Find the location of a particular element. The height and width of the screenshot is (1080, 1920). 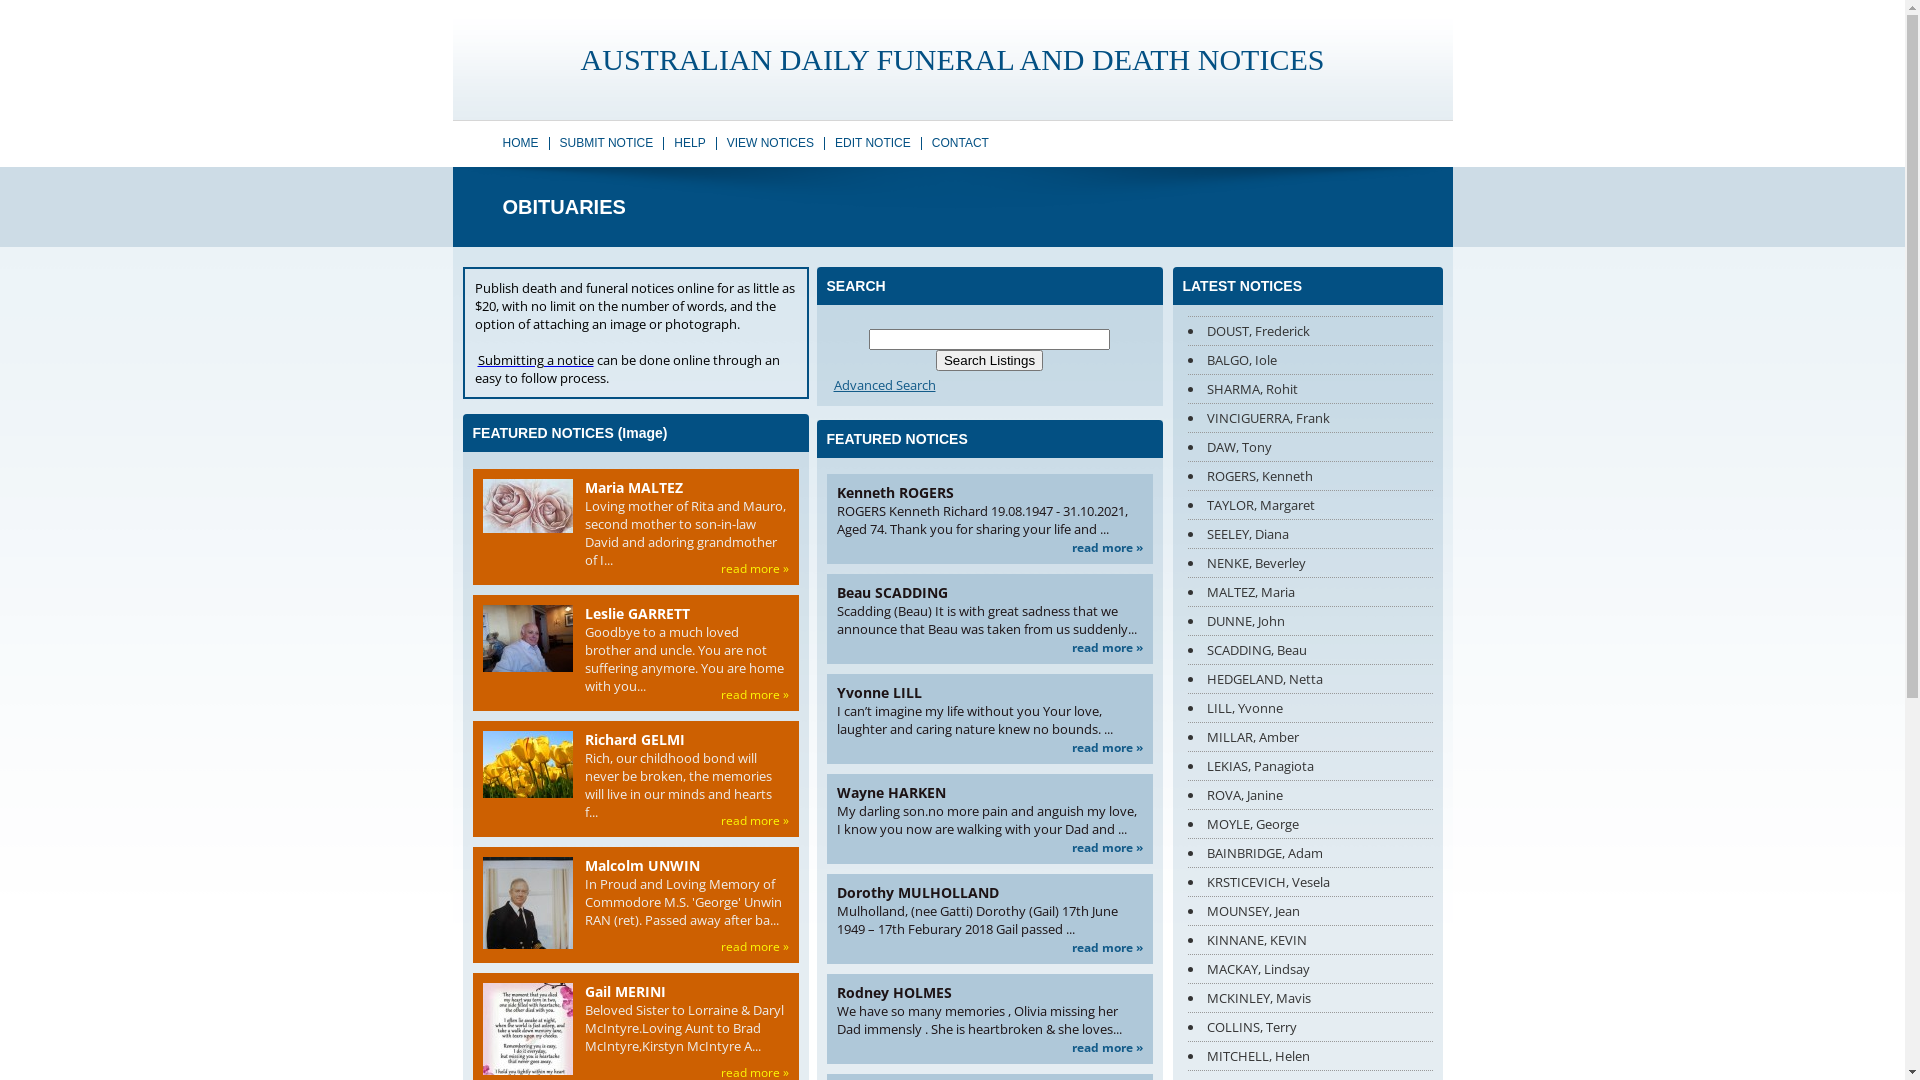

Beau SCADDING is located at coordinates (892, 592).